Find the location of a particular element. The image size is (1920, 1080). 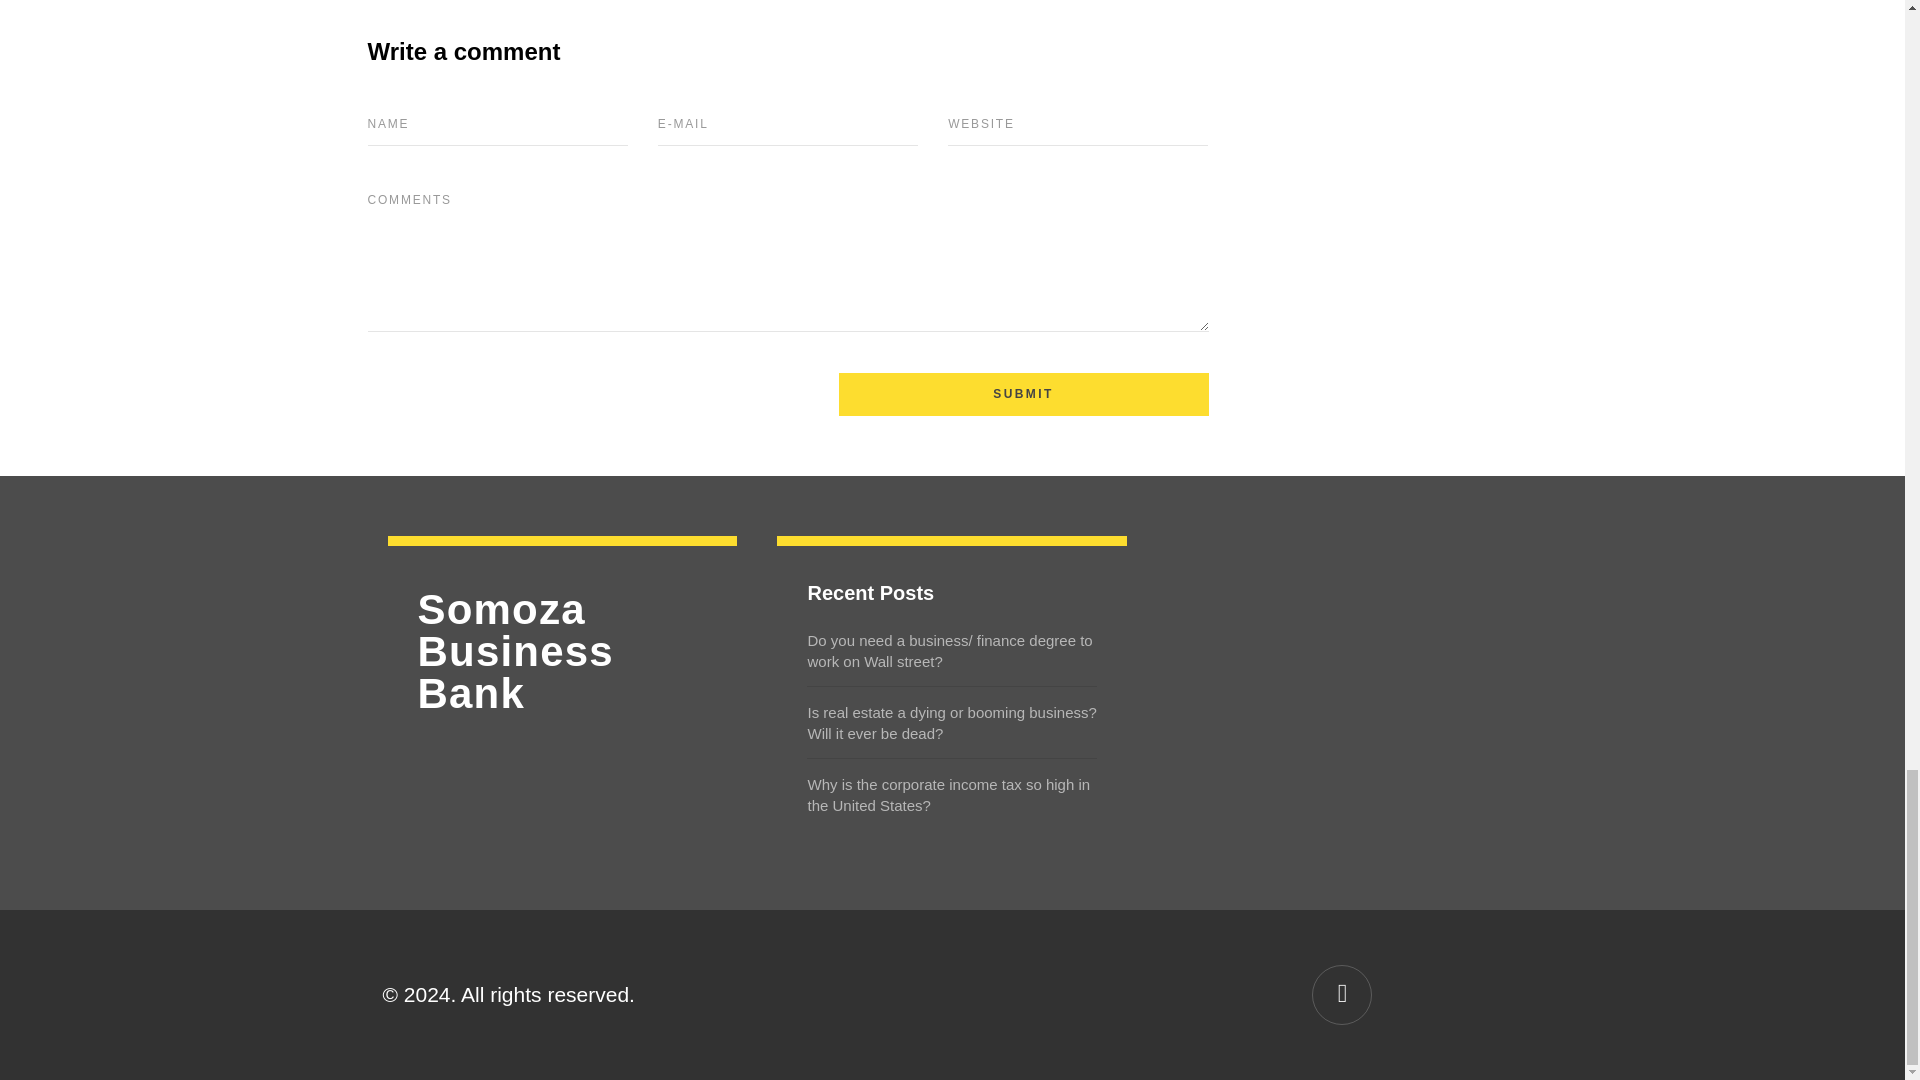

Submit is located at coordinates (1022, 394).